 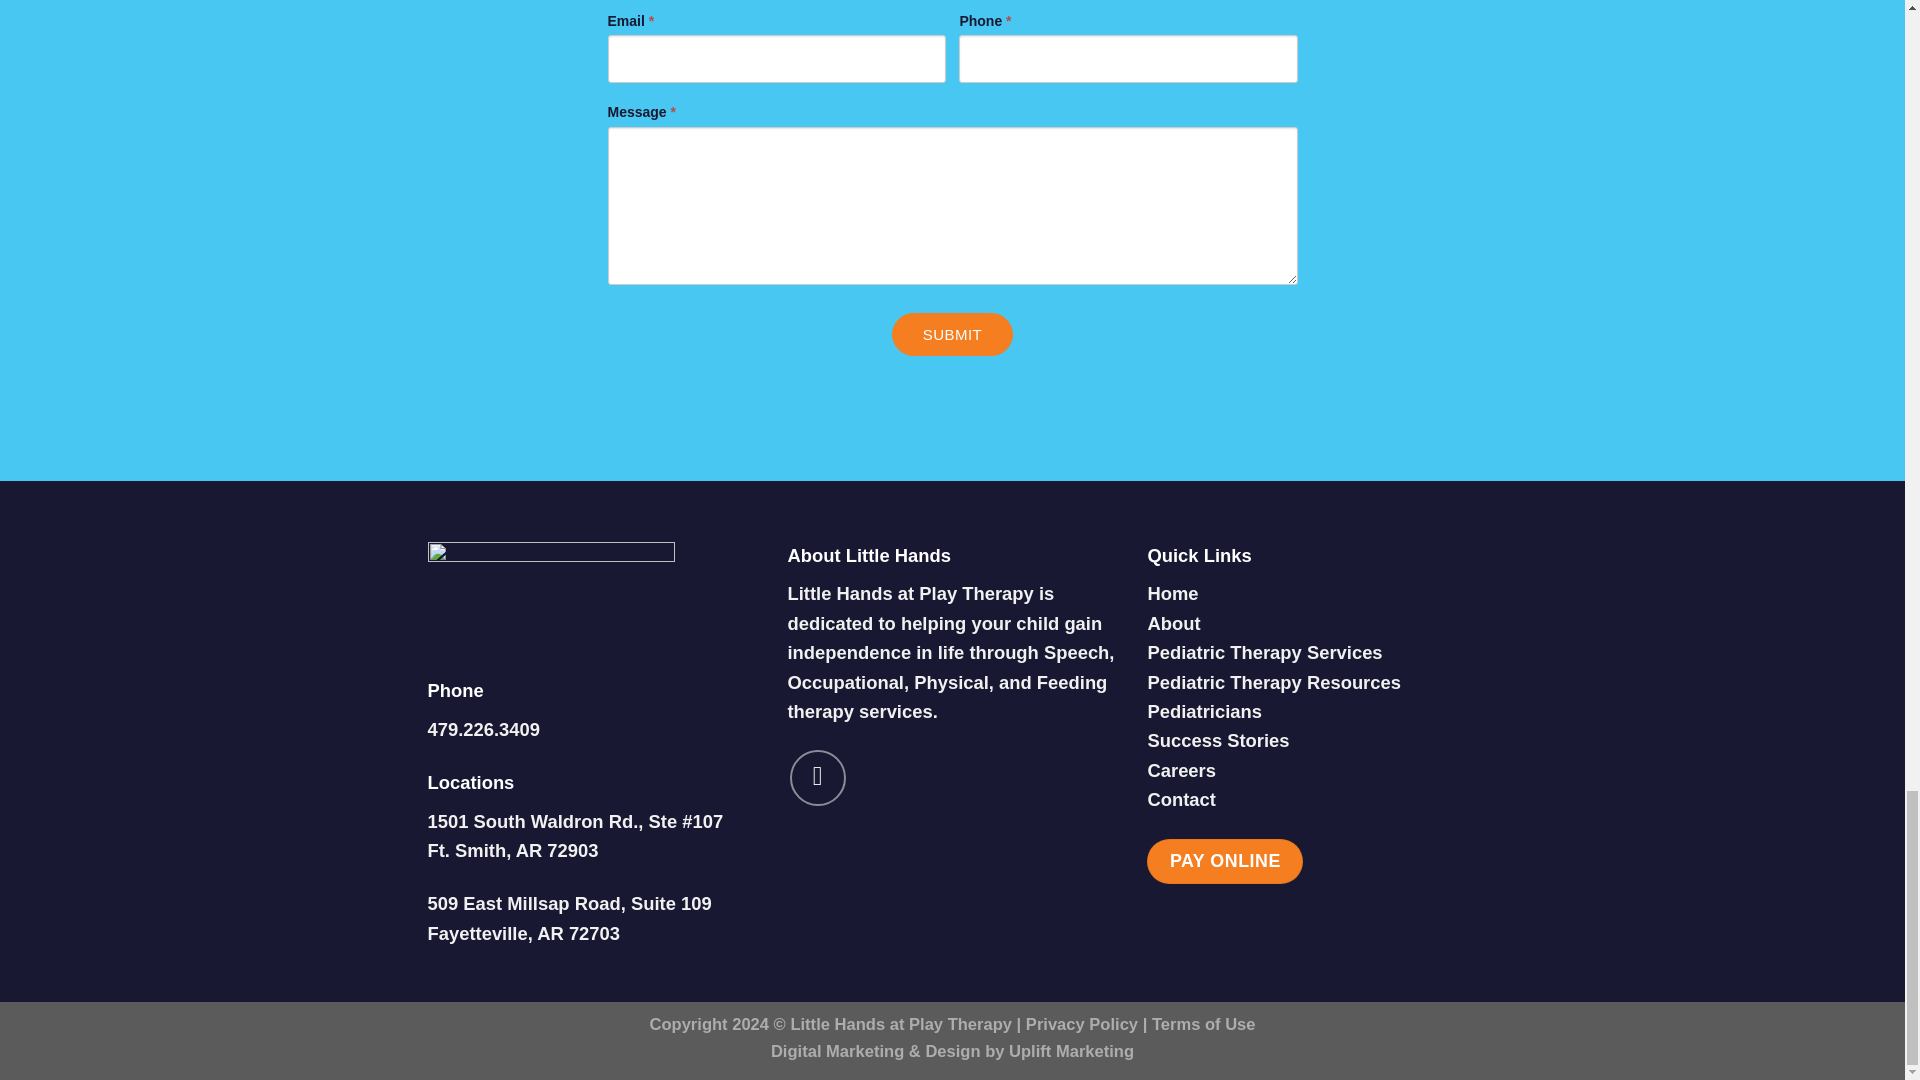 I want to click on 479.226.3409, so click(x=484, y=729).